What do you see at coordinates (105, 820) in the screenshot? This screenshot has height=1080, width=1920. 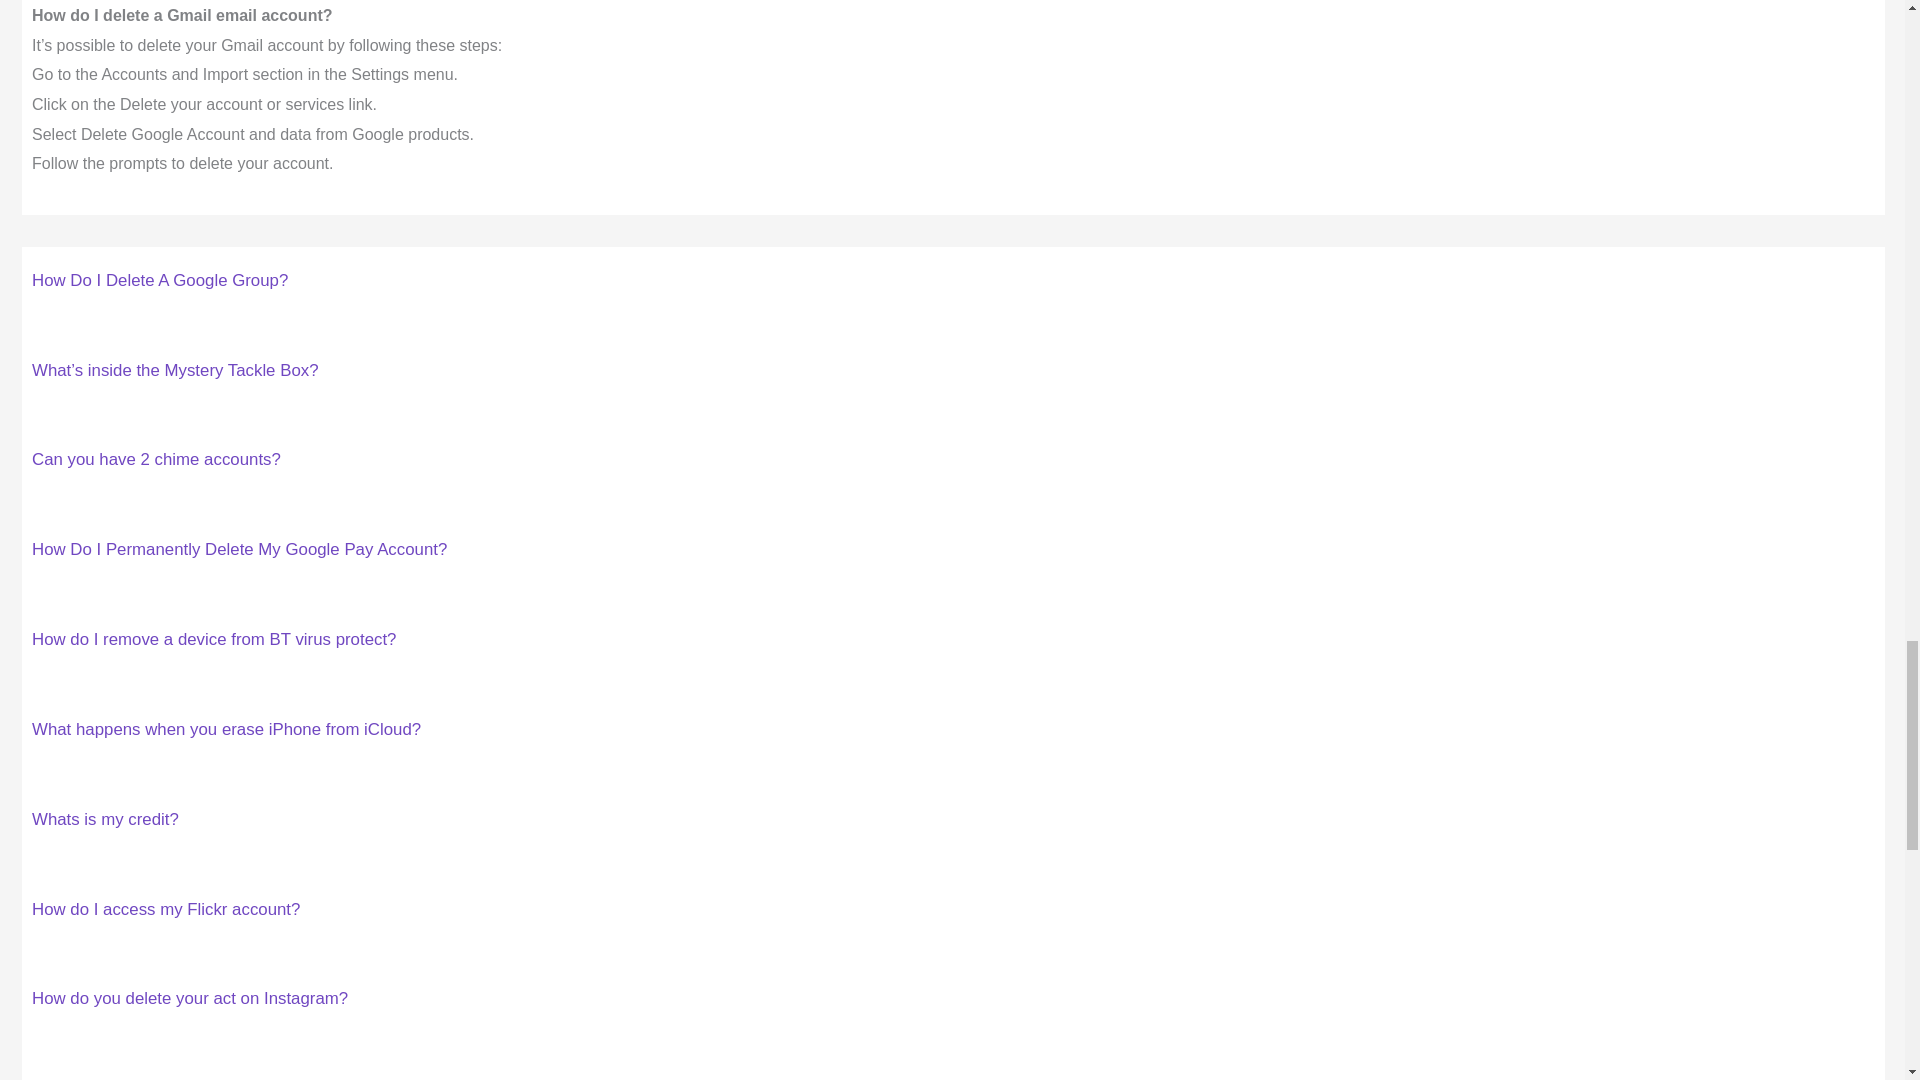 I see `Whats is my credit?` at bounding box center [105, 820].